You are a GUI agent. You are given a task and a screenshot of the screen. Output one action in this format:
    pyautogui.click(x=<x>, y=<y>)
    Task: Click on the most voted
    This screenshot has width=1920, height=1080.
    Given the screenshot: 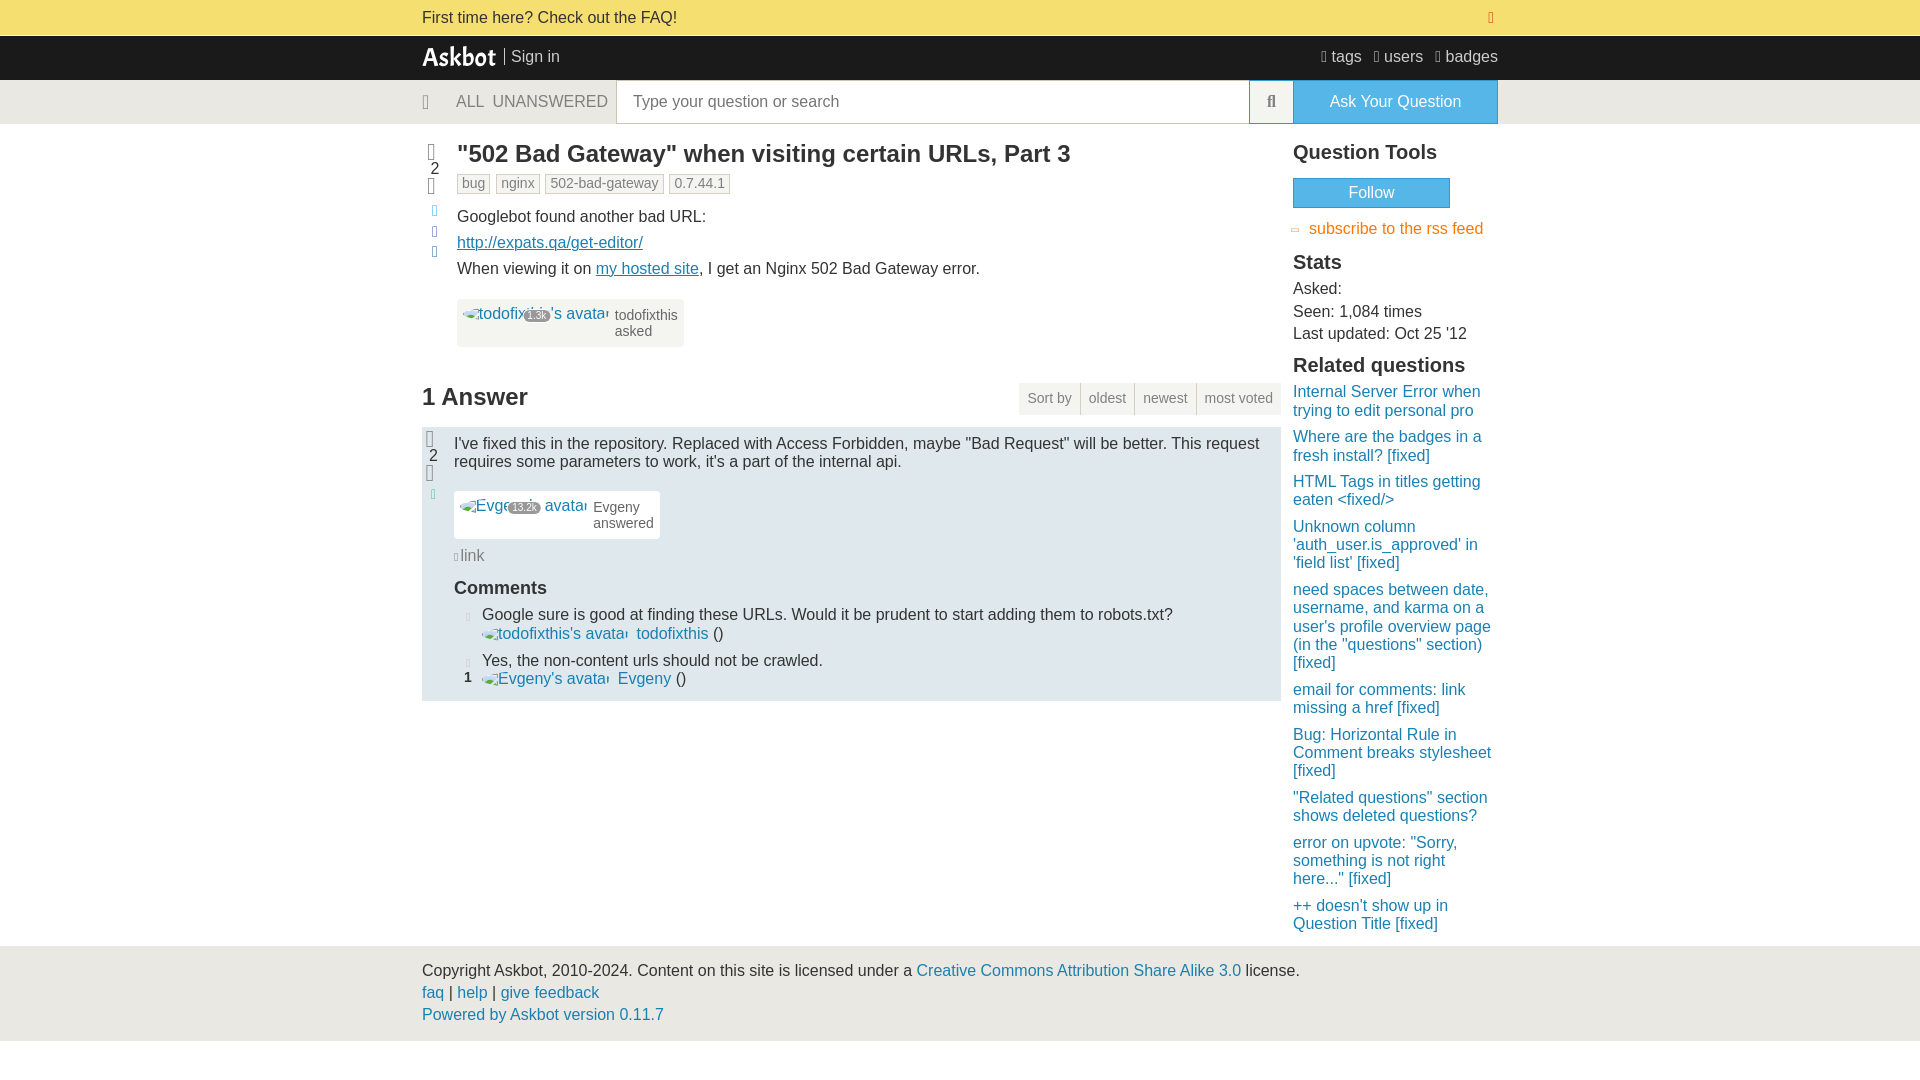 What is the action you would take?
    pyautogui.click(x=1238, y=398)
    